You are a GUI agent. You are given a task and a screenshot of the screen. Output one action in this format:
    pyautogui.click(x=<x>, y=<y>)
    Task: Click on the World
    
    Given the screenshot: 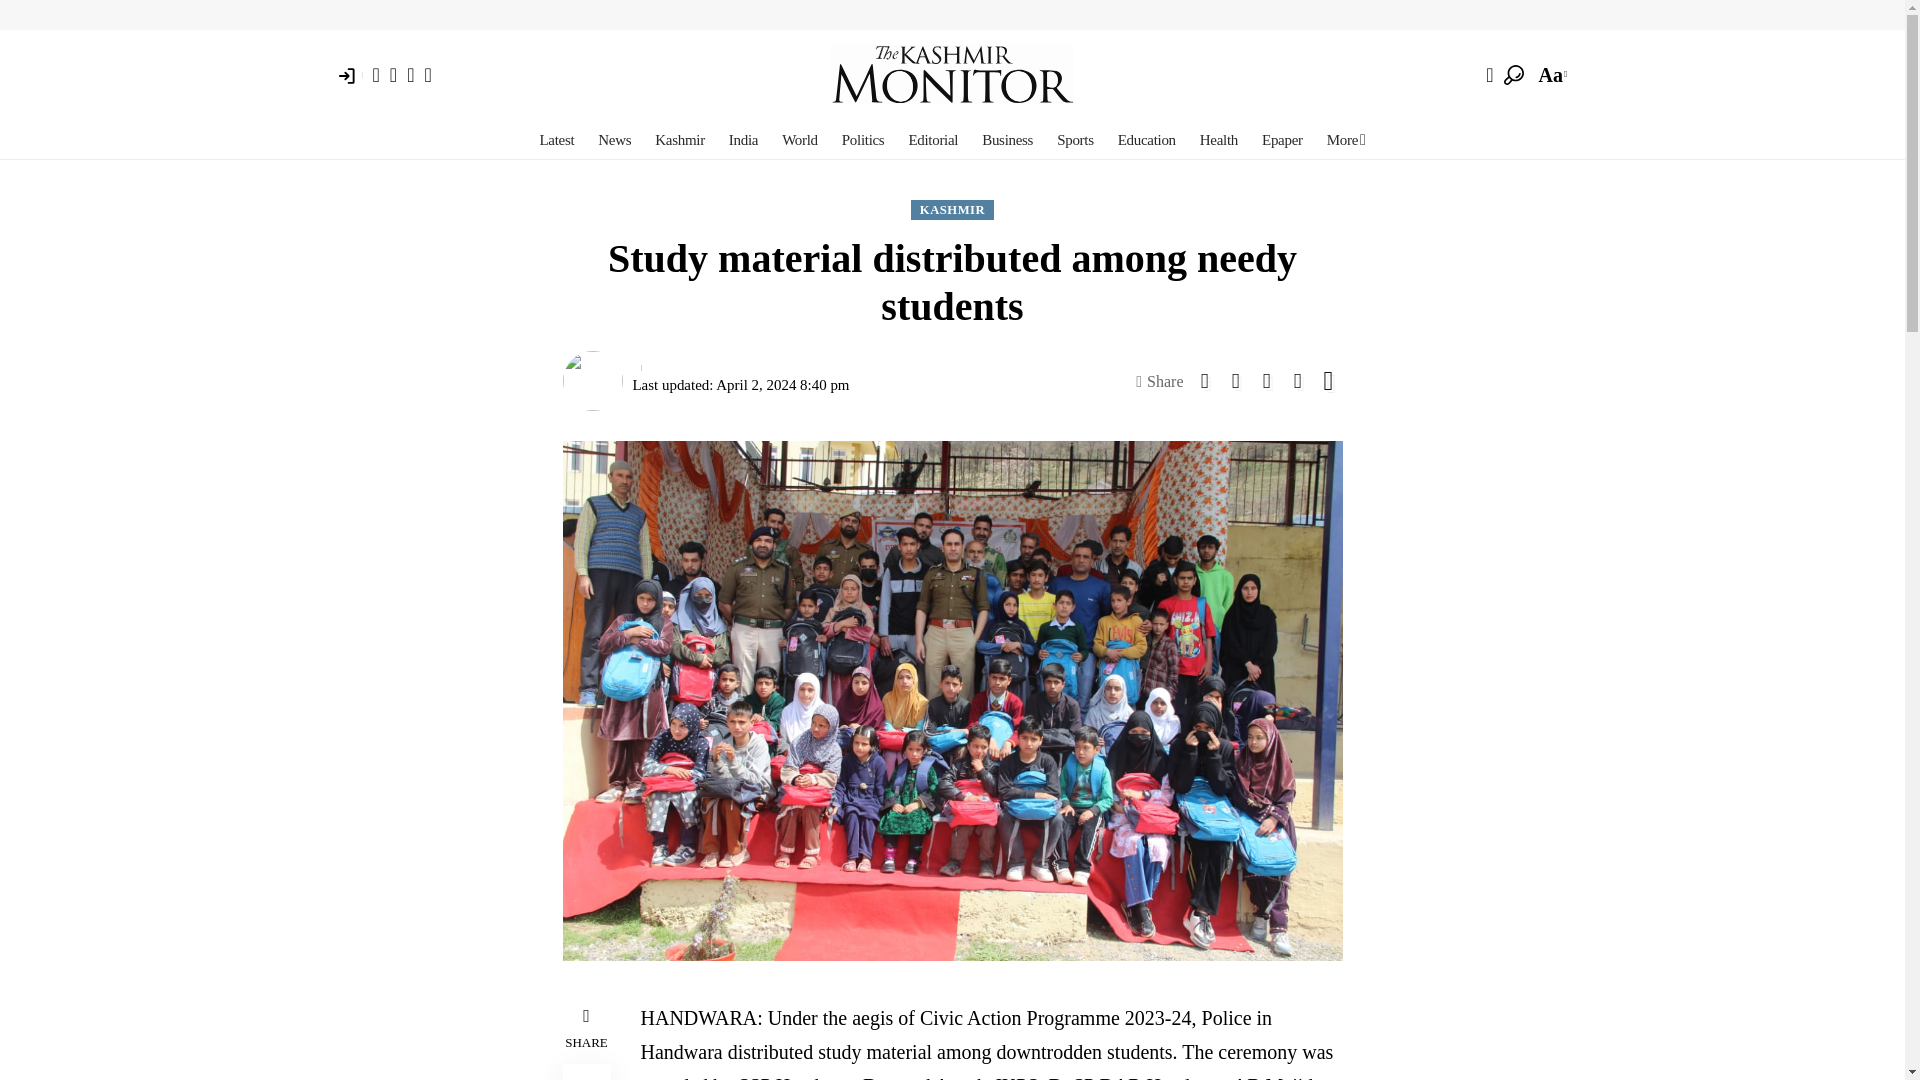 What is the action you would take?
    pyautogui.click(x=799, y=139)
    